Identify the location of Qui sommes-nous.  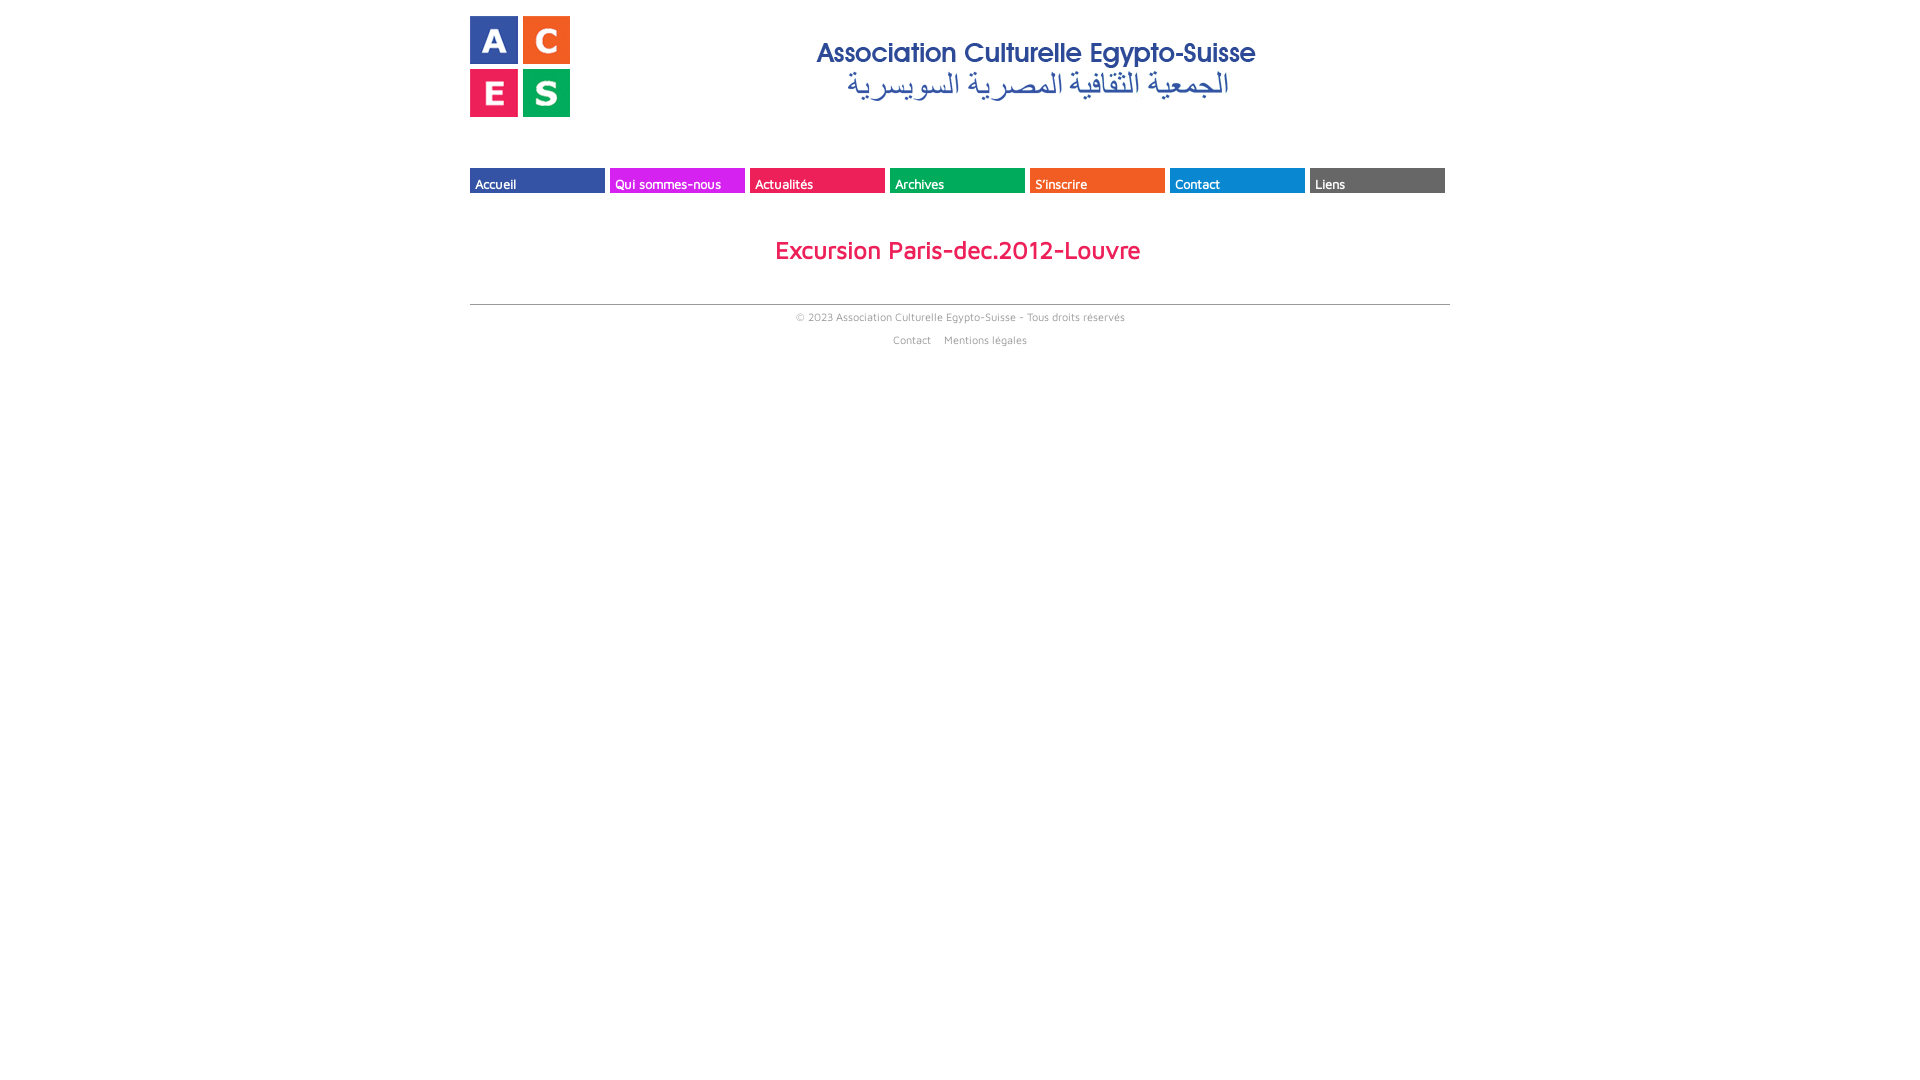
(678, 180).